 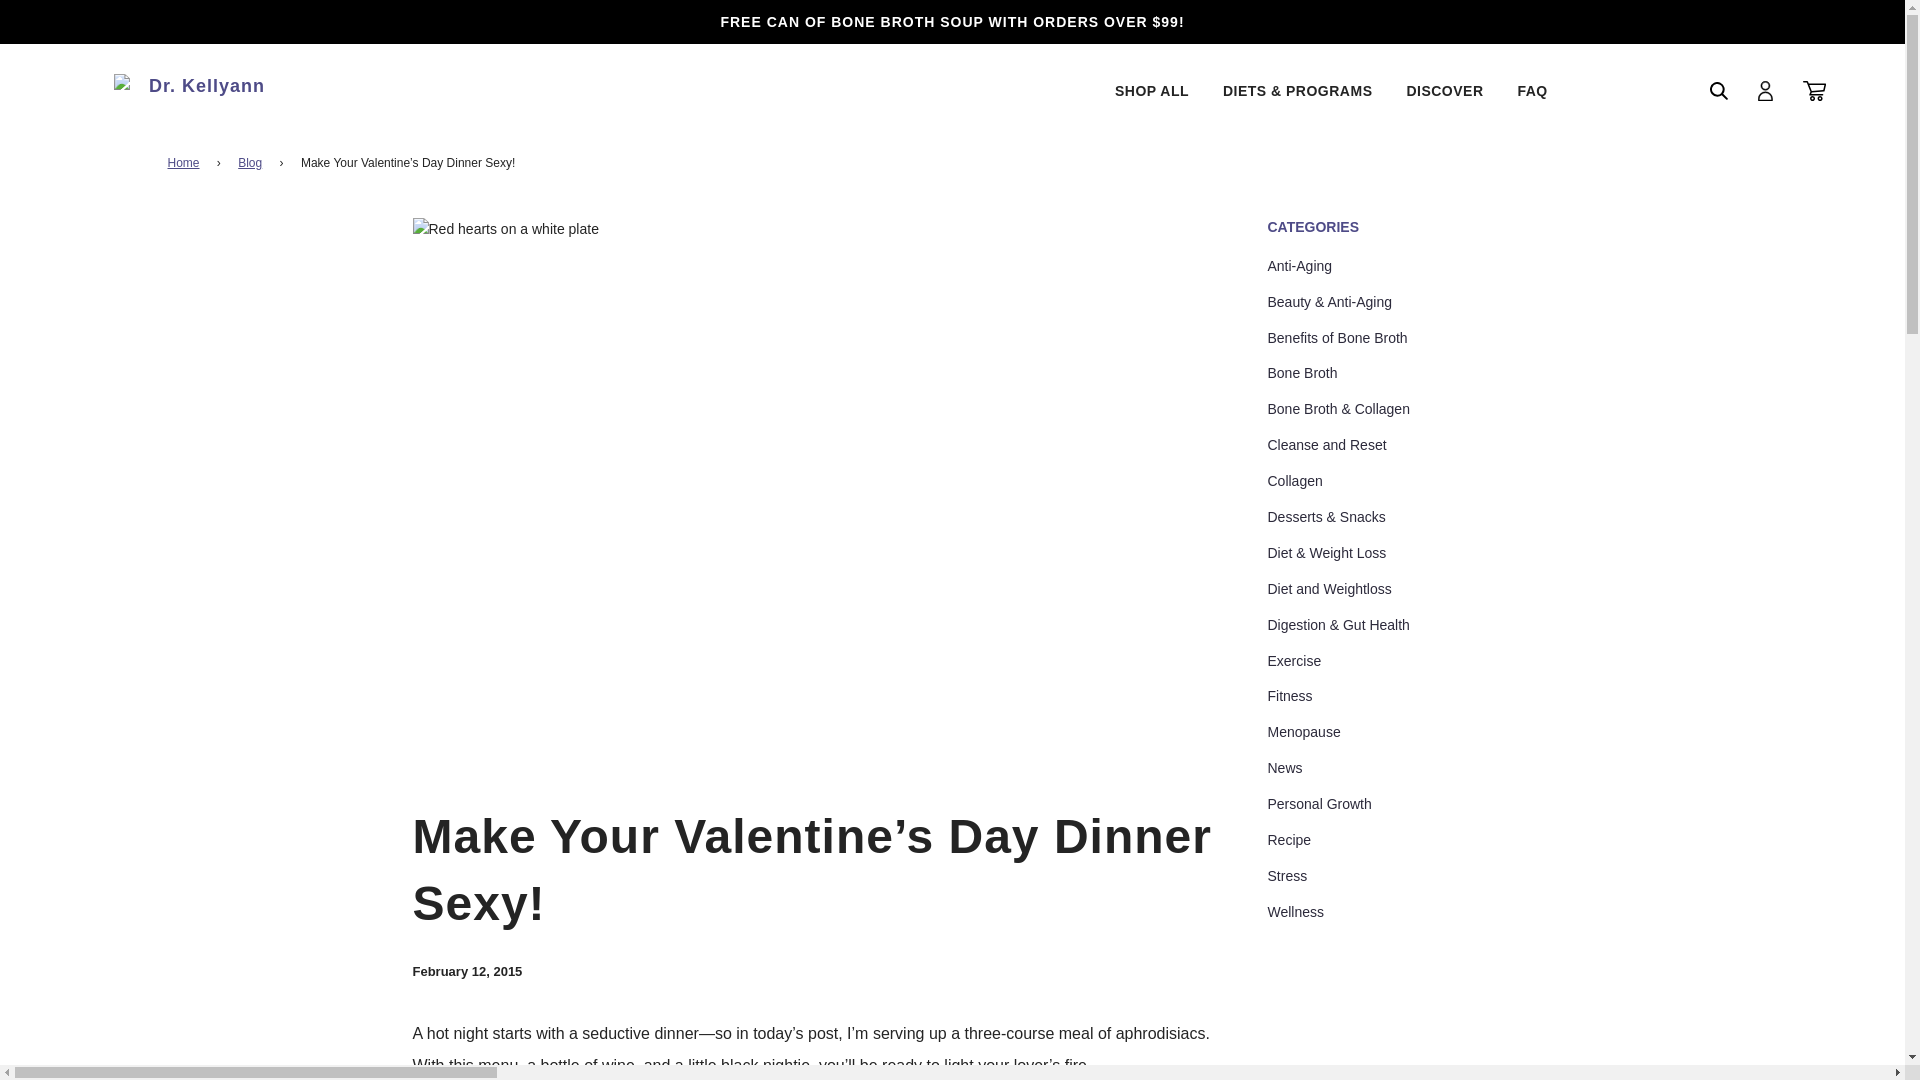 I want to click on Show articles tagged Exercise, so click(x=1294, y=660).